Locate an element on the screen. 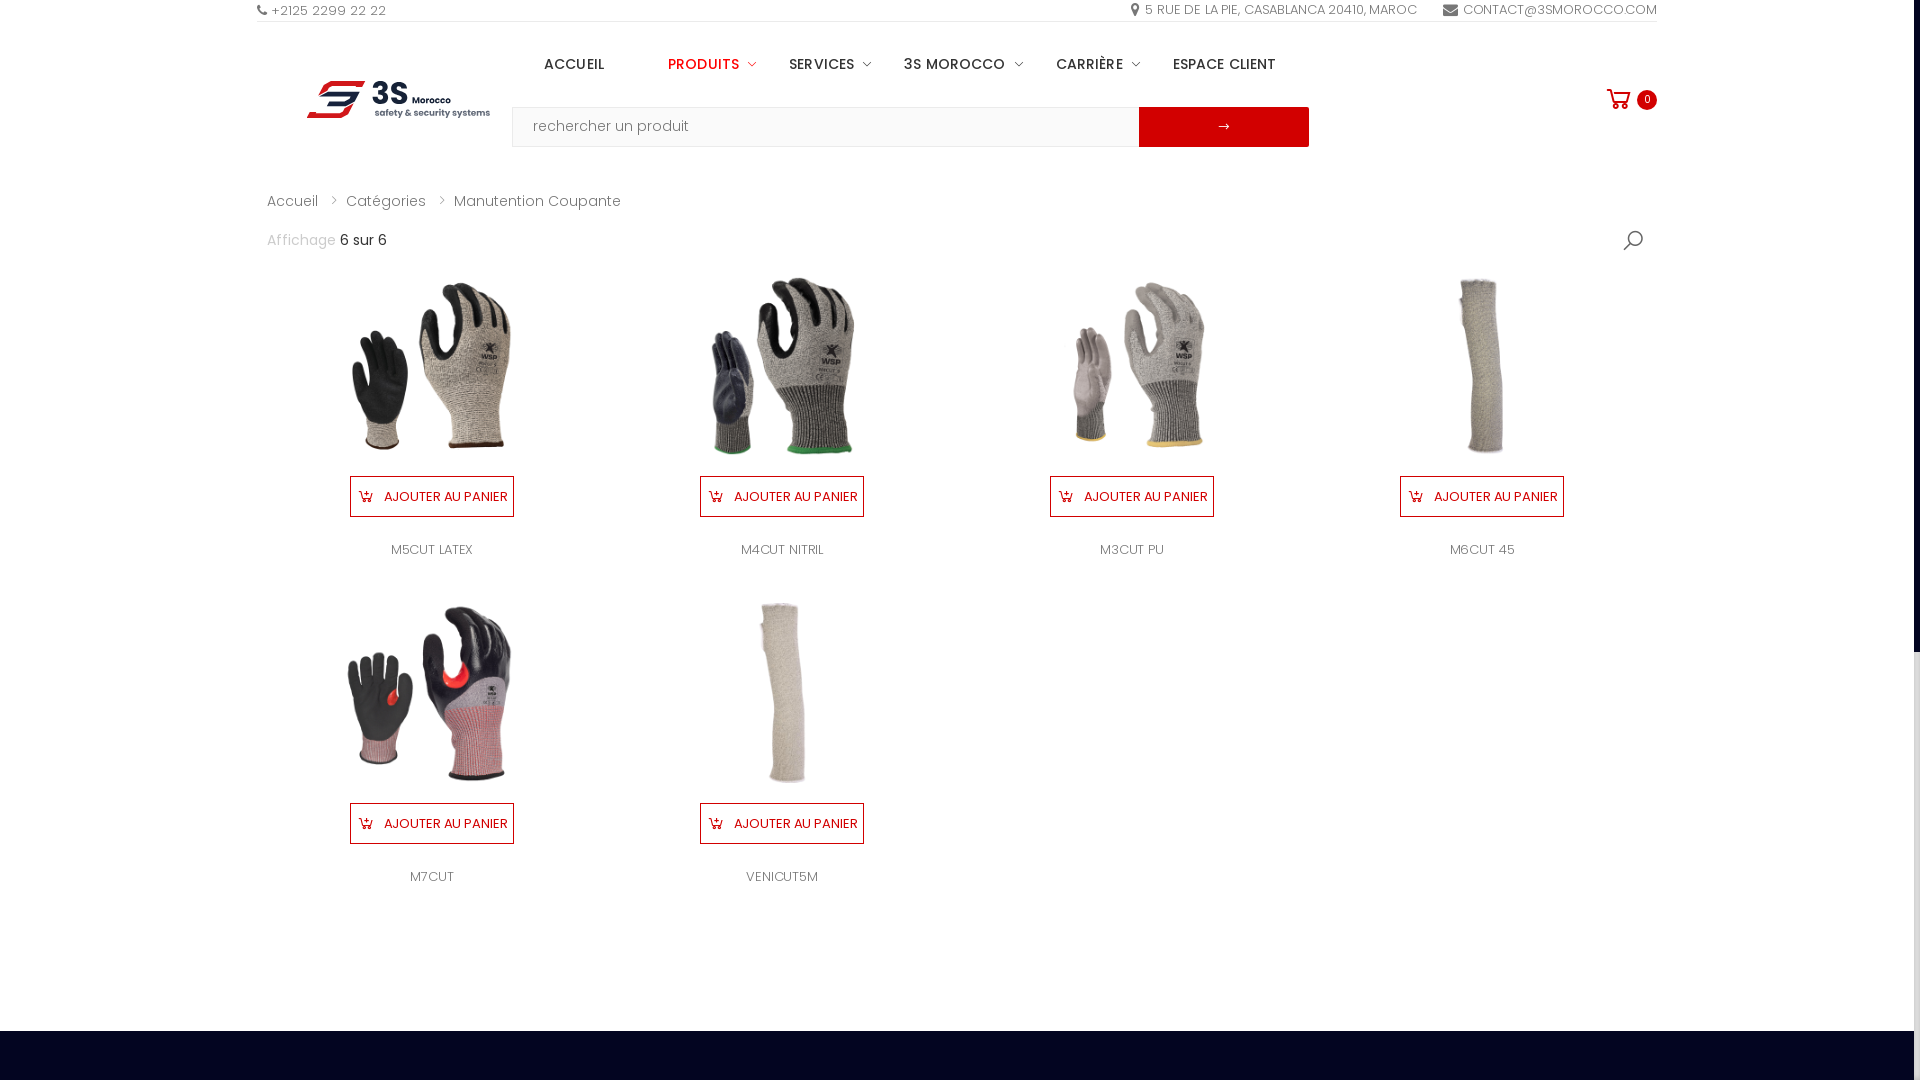  Manutention Coupante is located at coordinates (538, 201).